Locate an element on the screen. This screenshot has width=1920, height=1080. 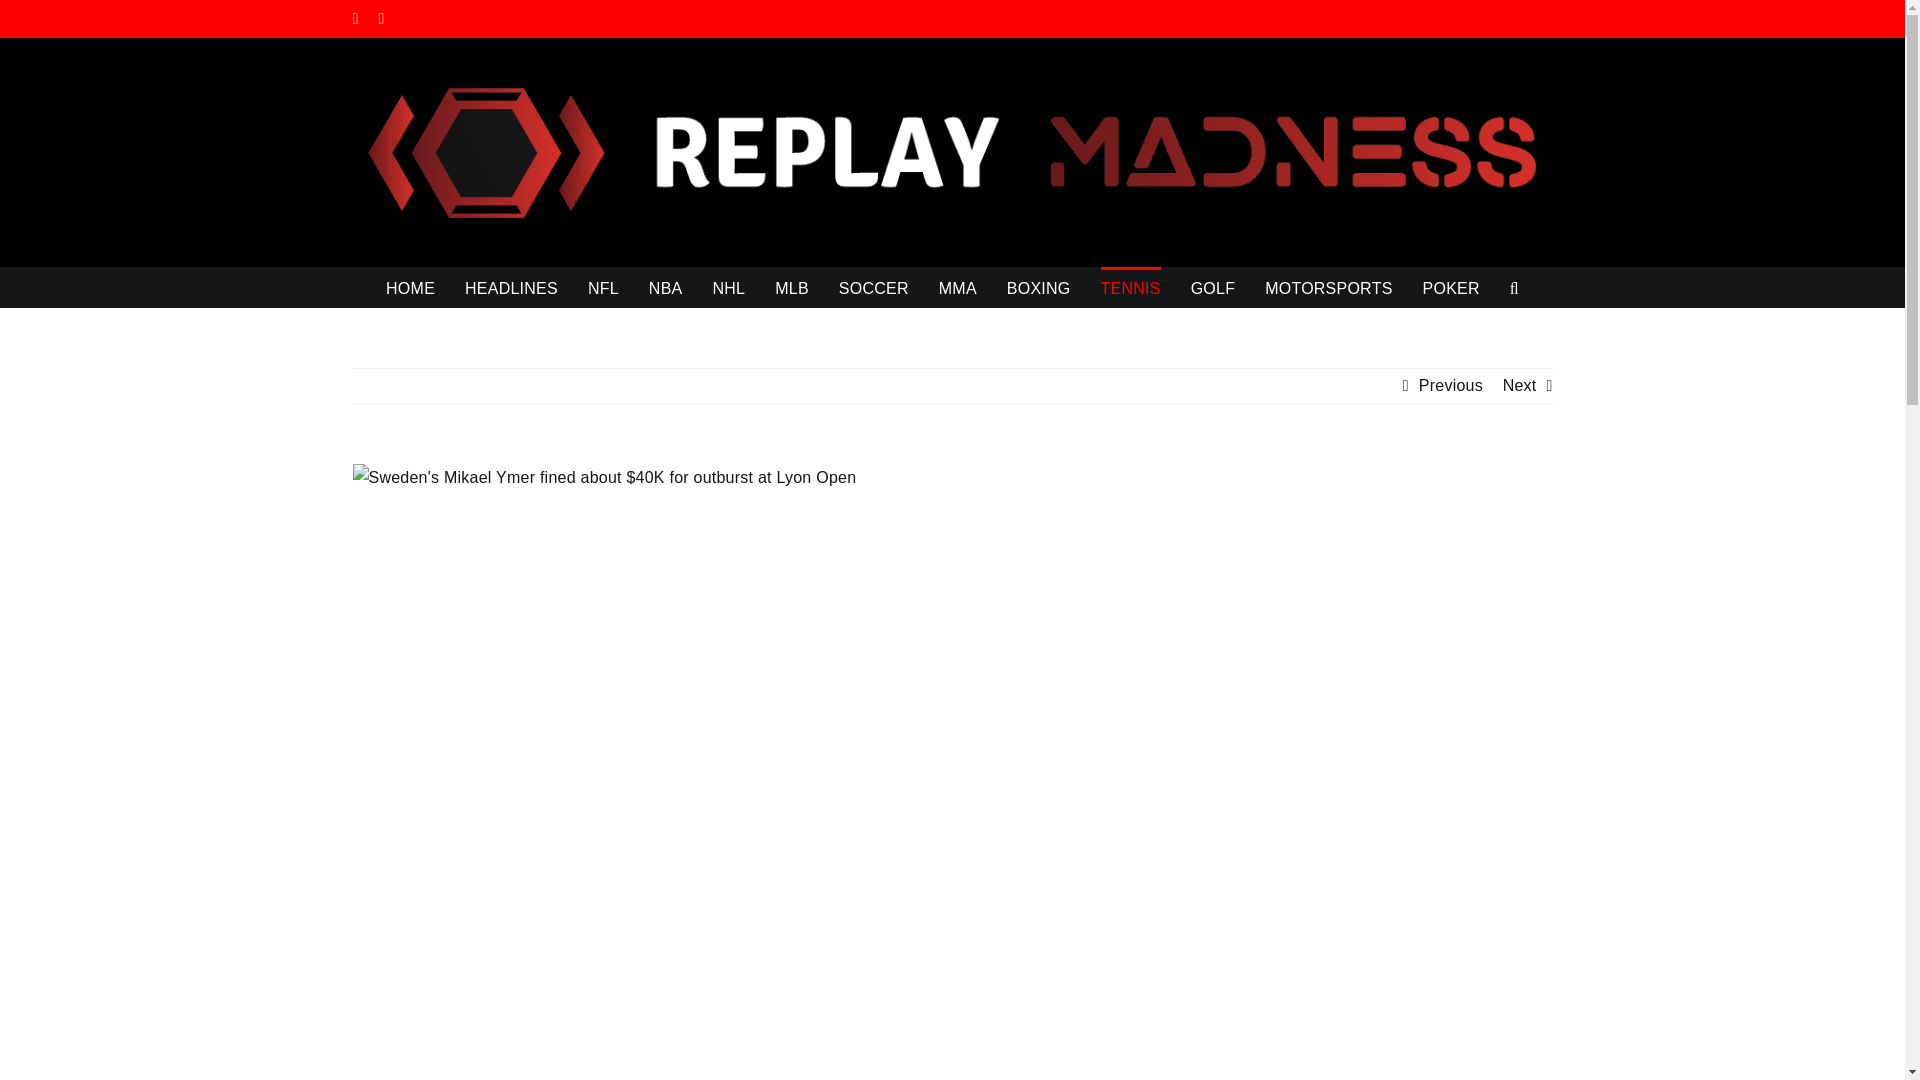
HEADLINES is located at coordinates (511, 286).